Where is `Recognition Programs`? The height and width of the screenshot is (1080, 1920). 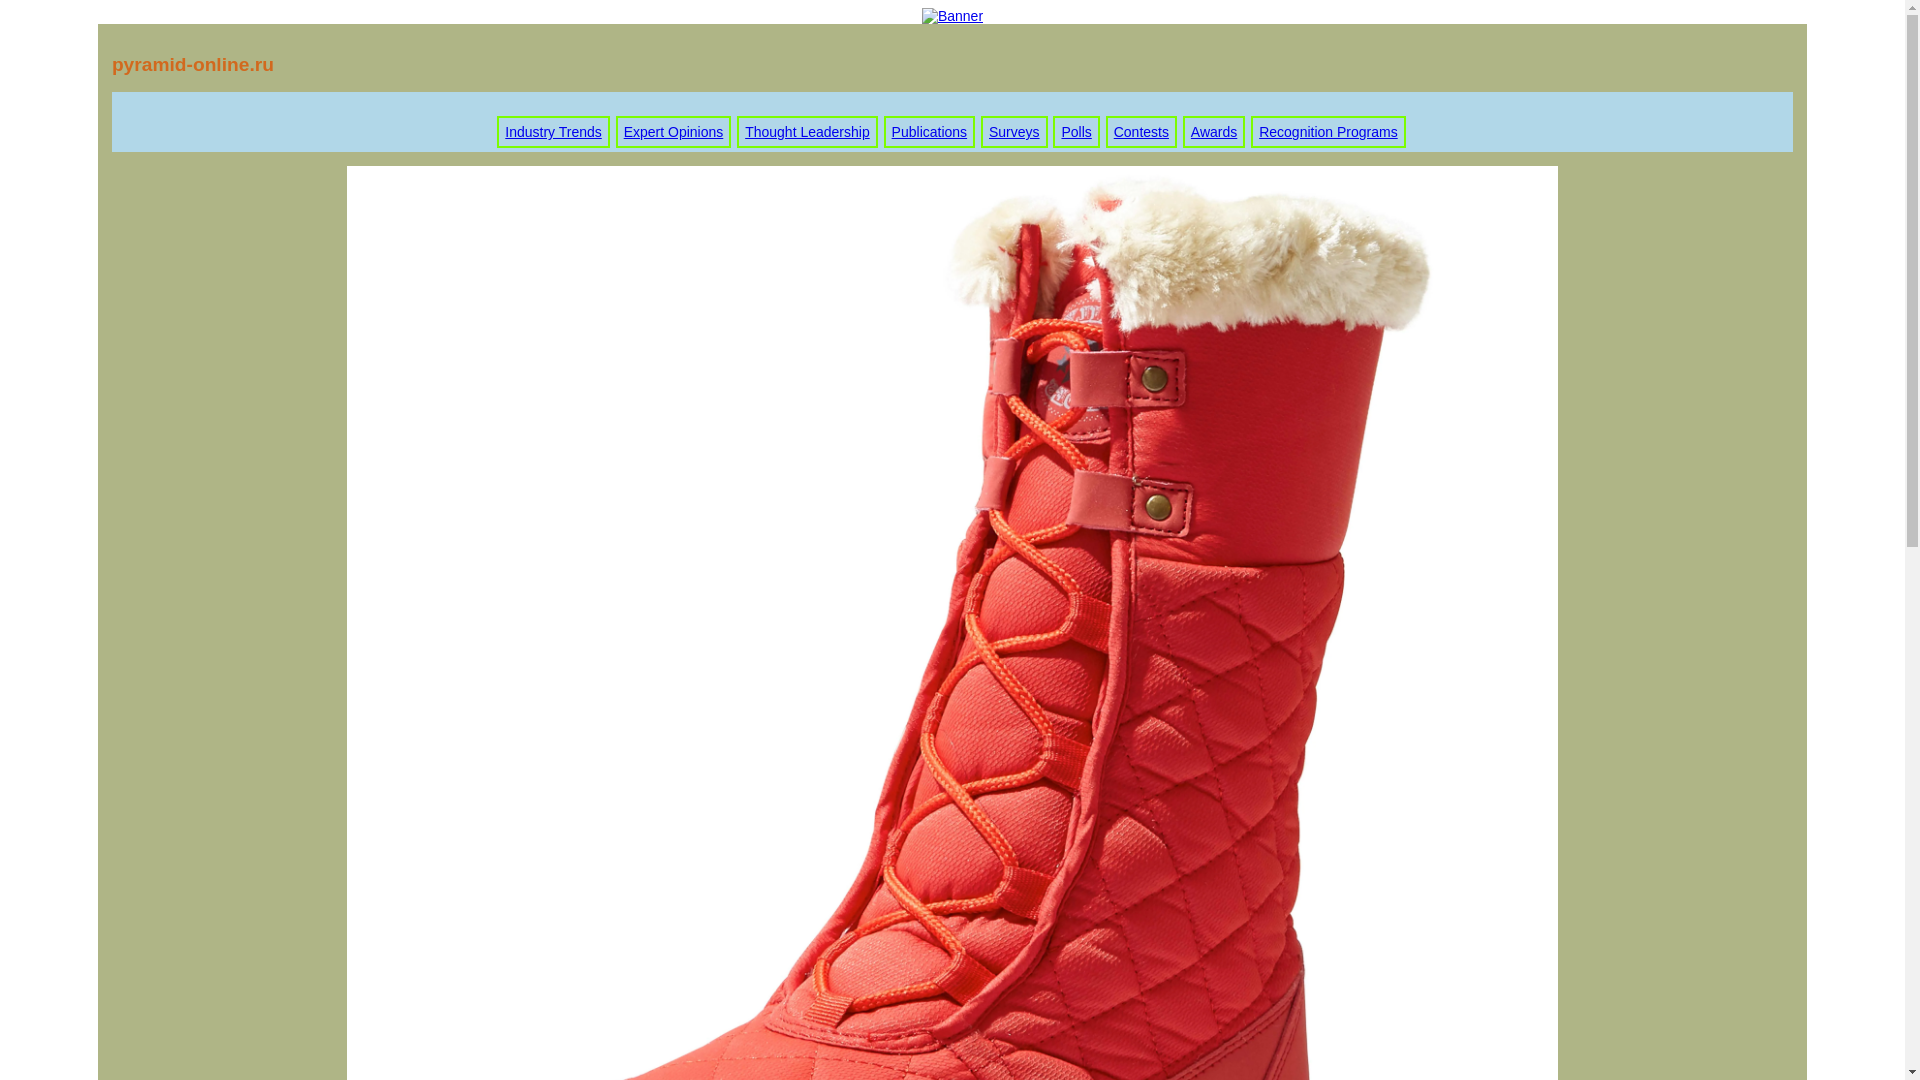 Recognition Programs is located at coordinates (1328, 132).